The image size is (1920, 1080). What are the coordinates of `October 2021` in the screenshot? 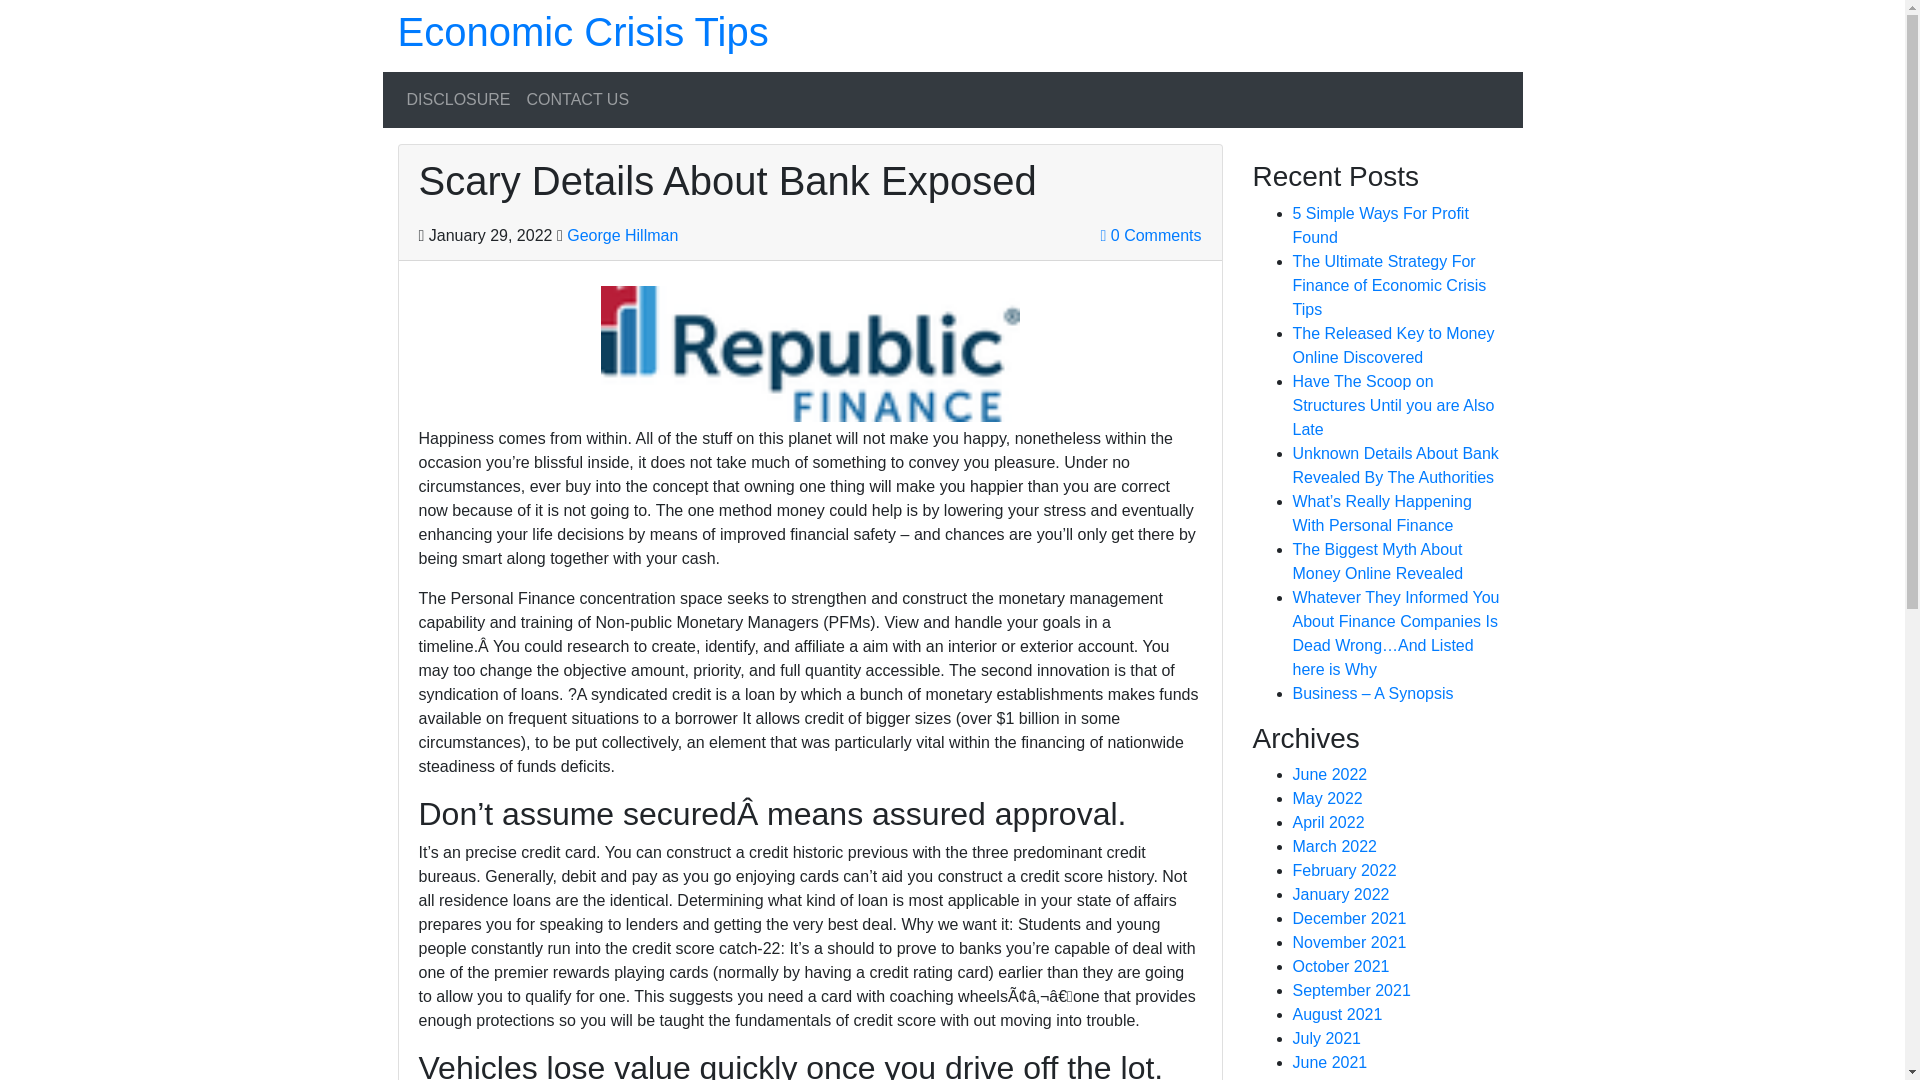 It's located at (1340, 966).